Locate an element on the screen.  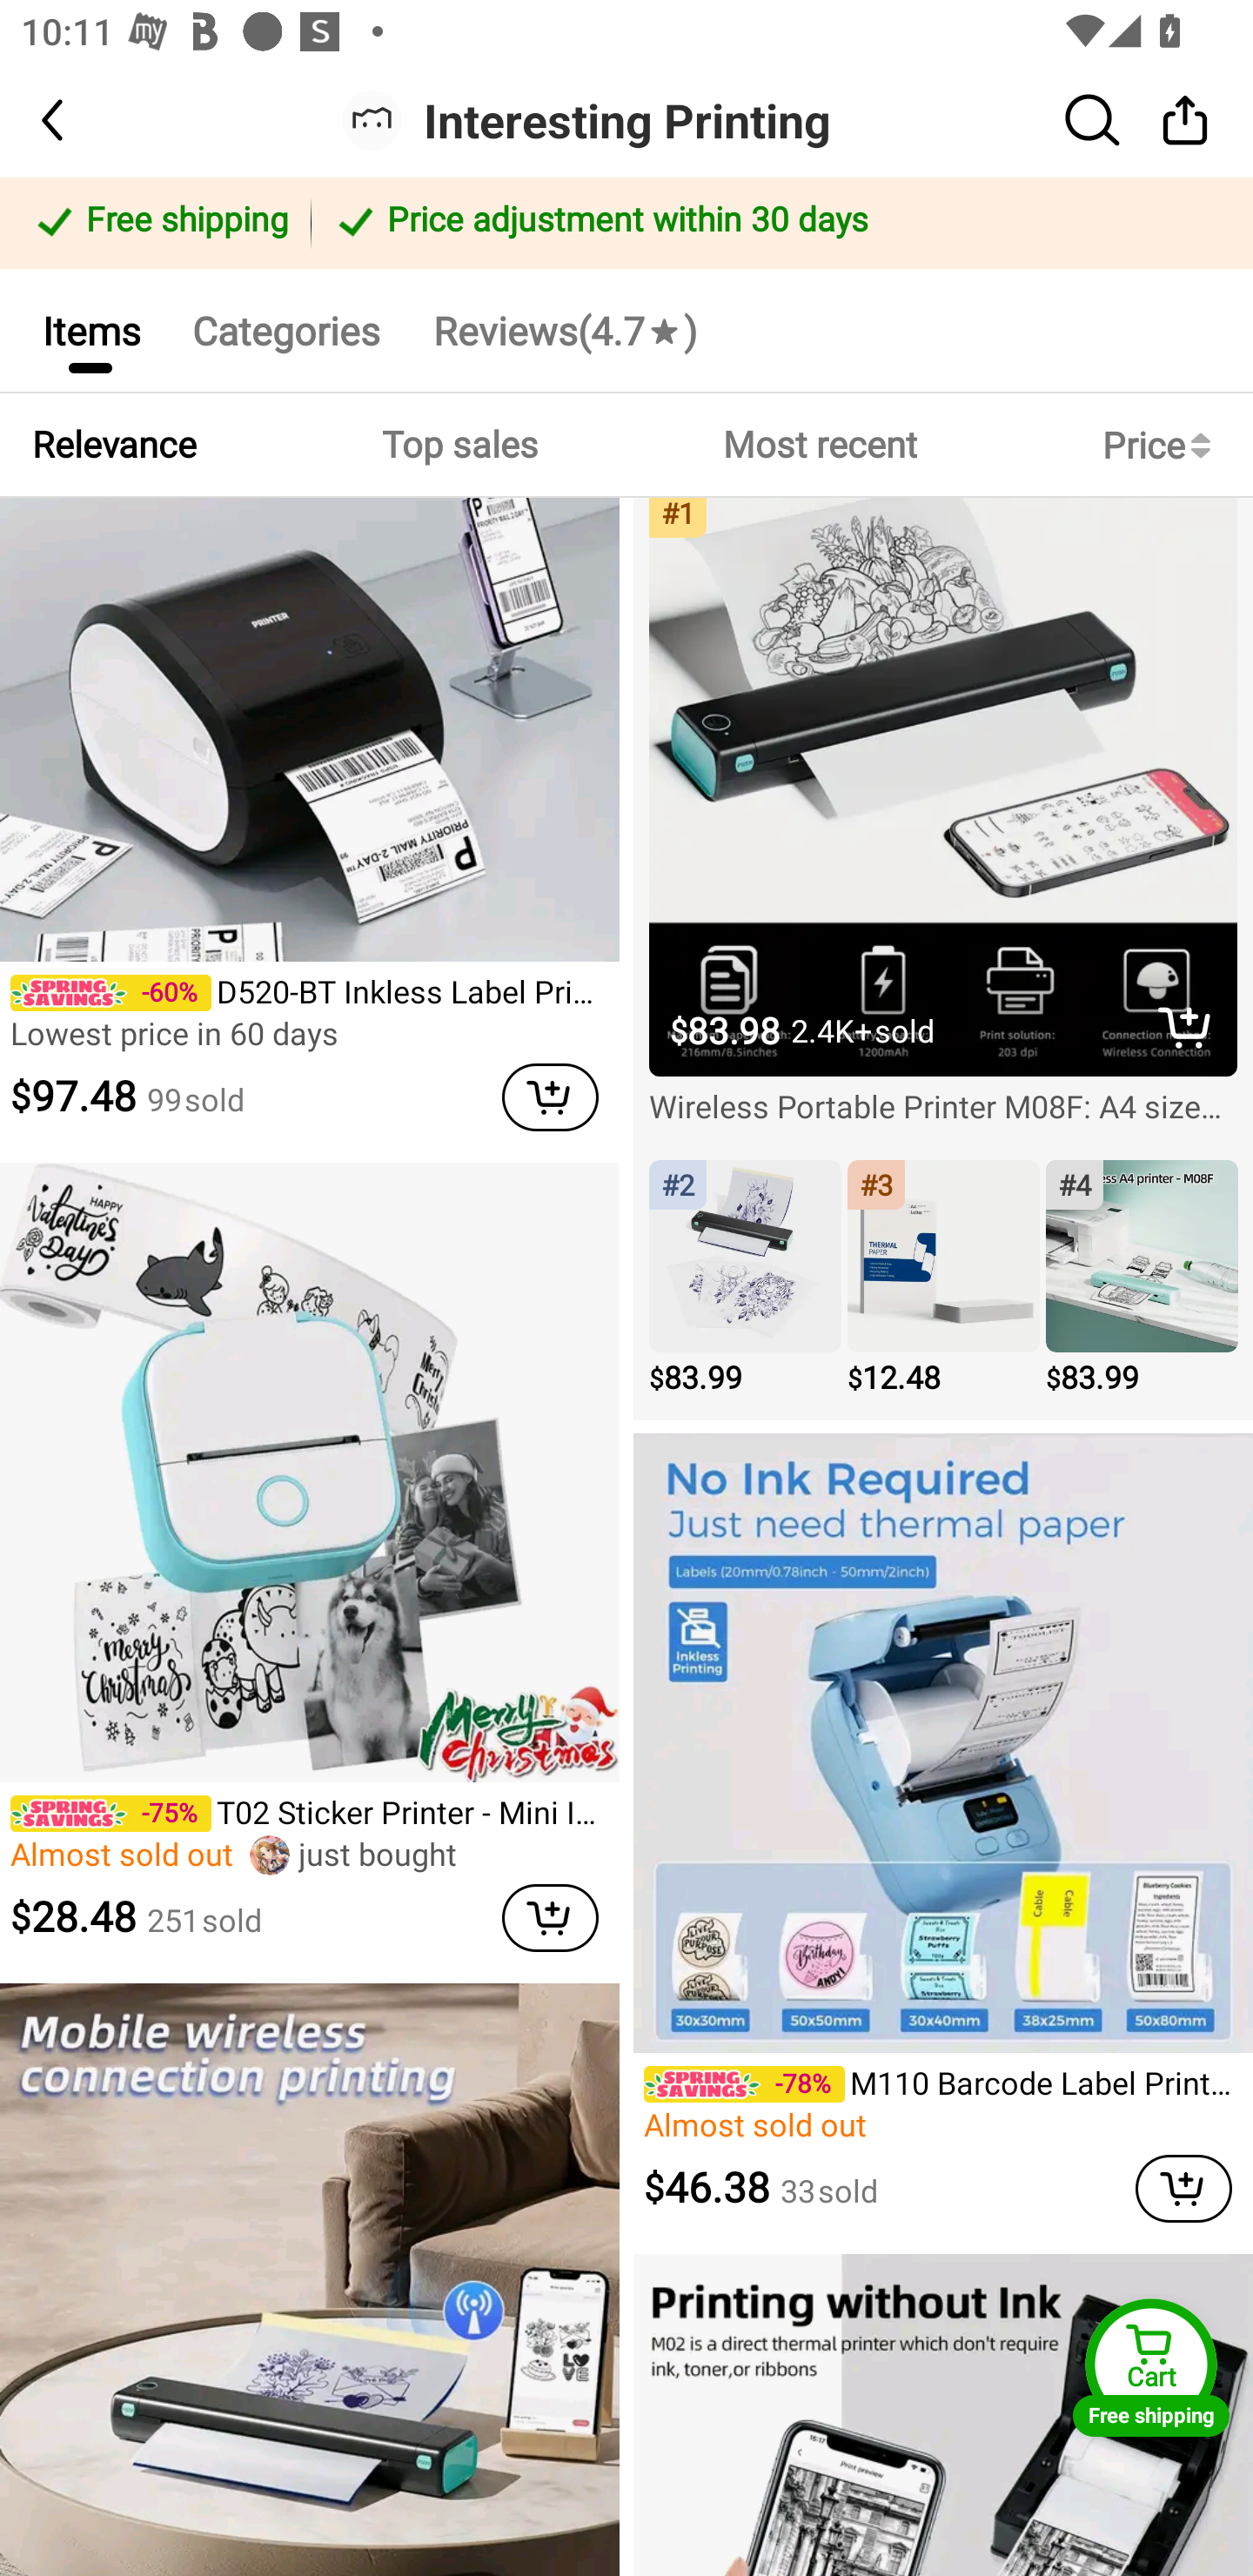
Items is located at coordinates (90, 329).